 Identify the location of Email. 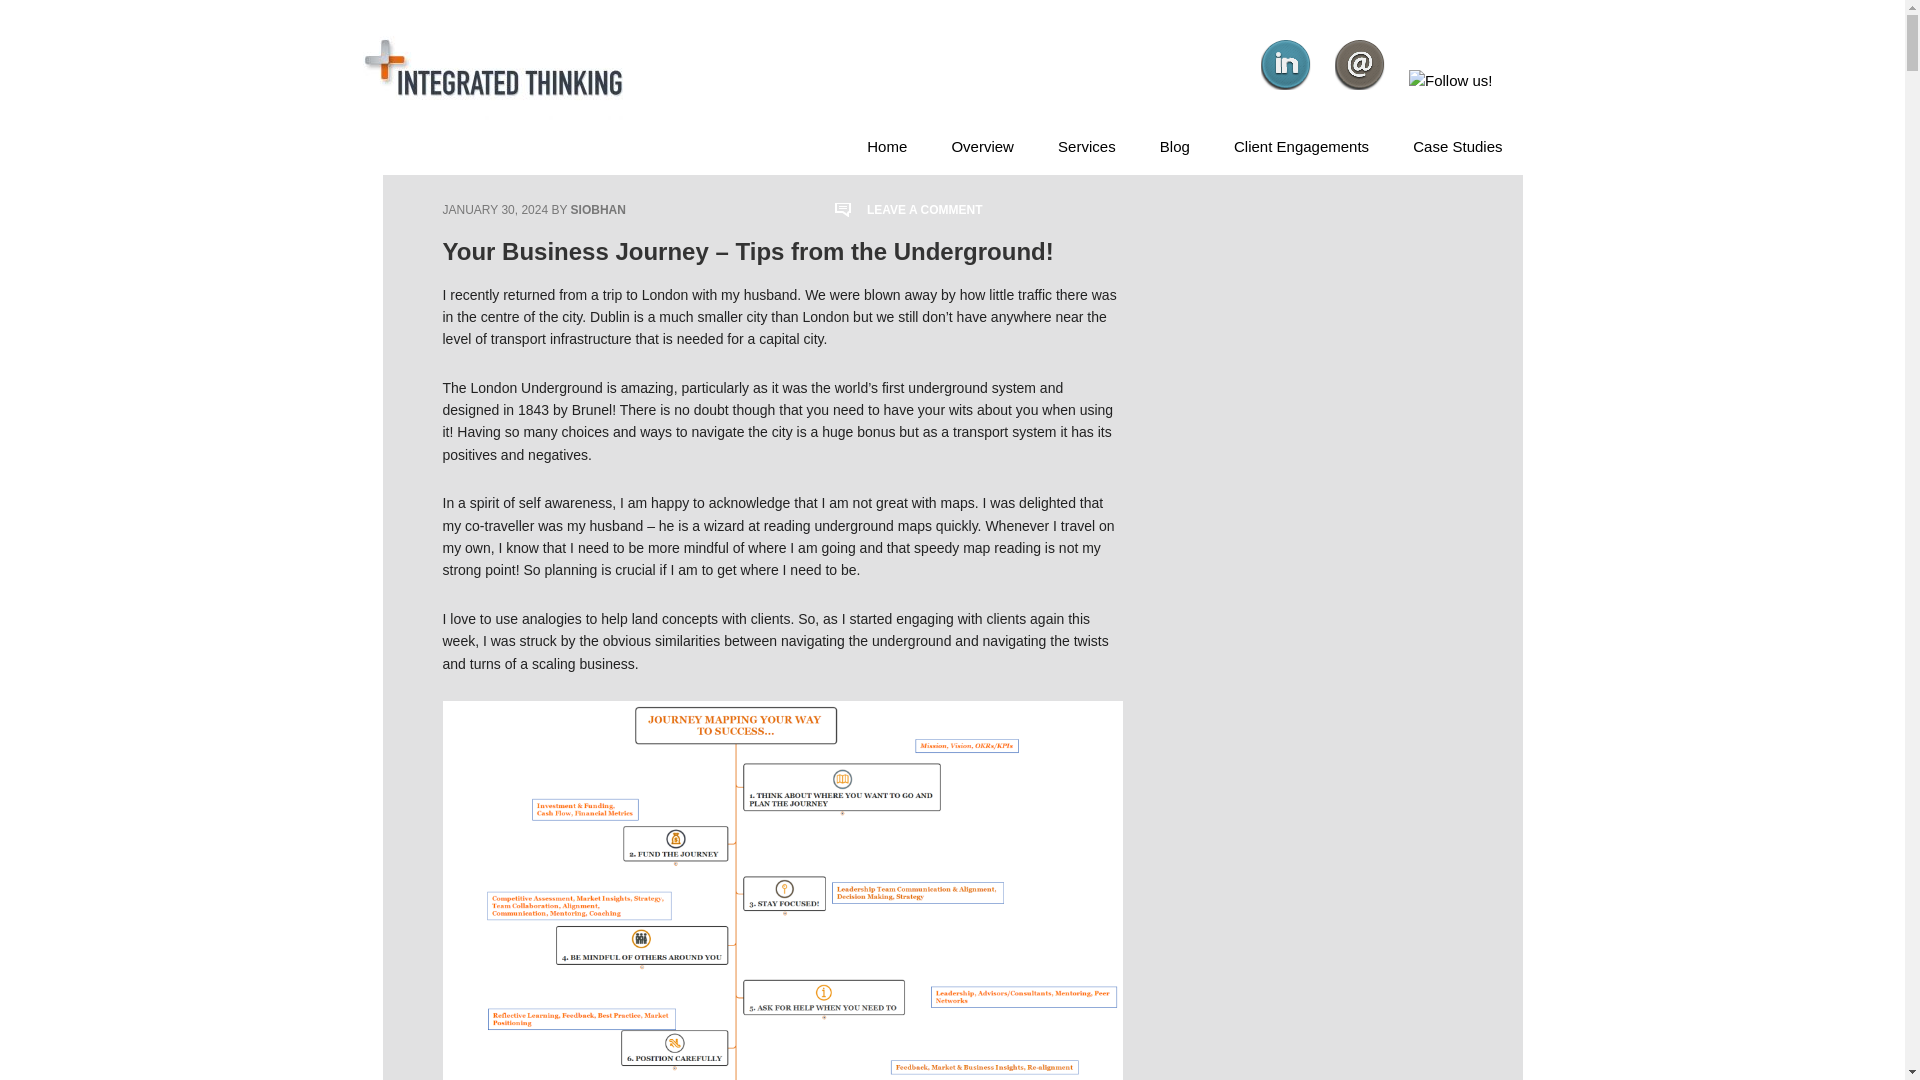
(1359, 64).